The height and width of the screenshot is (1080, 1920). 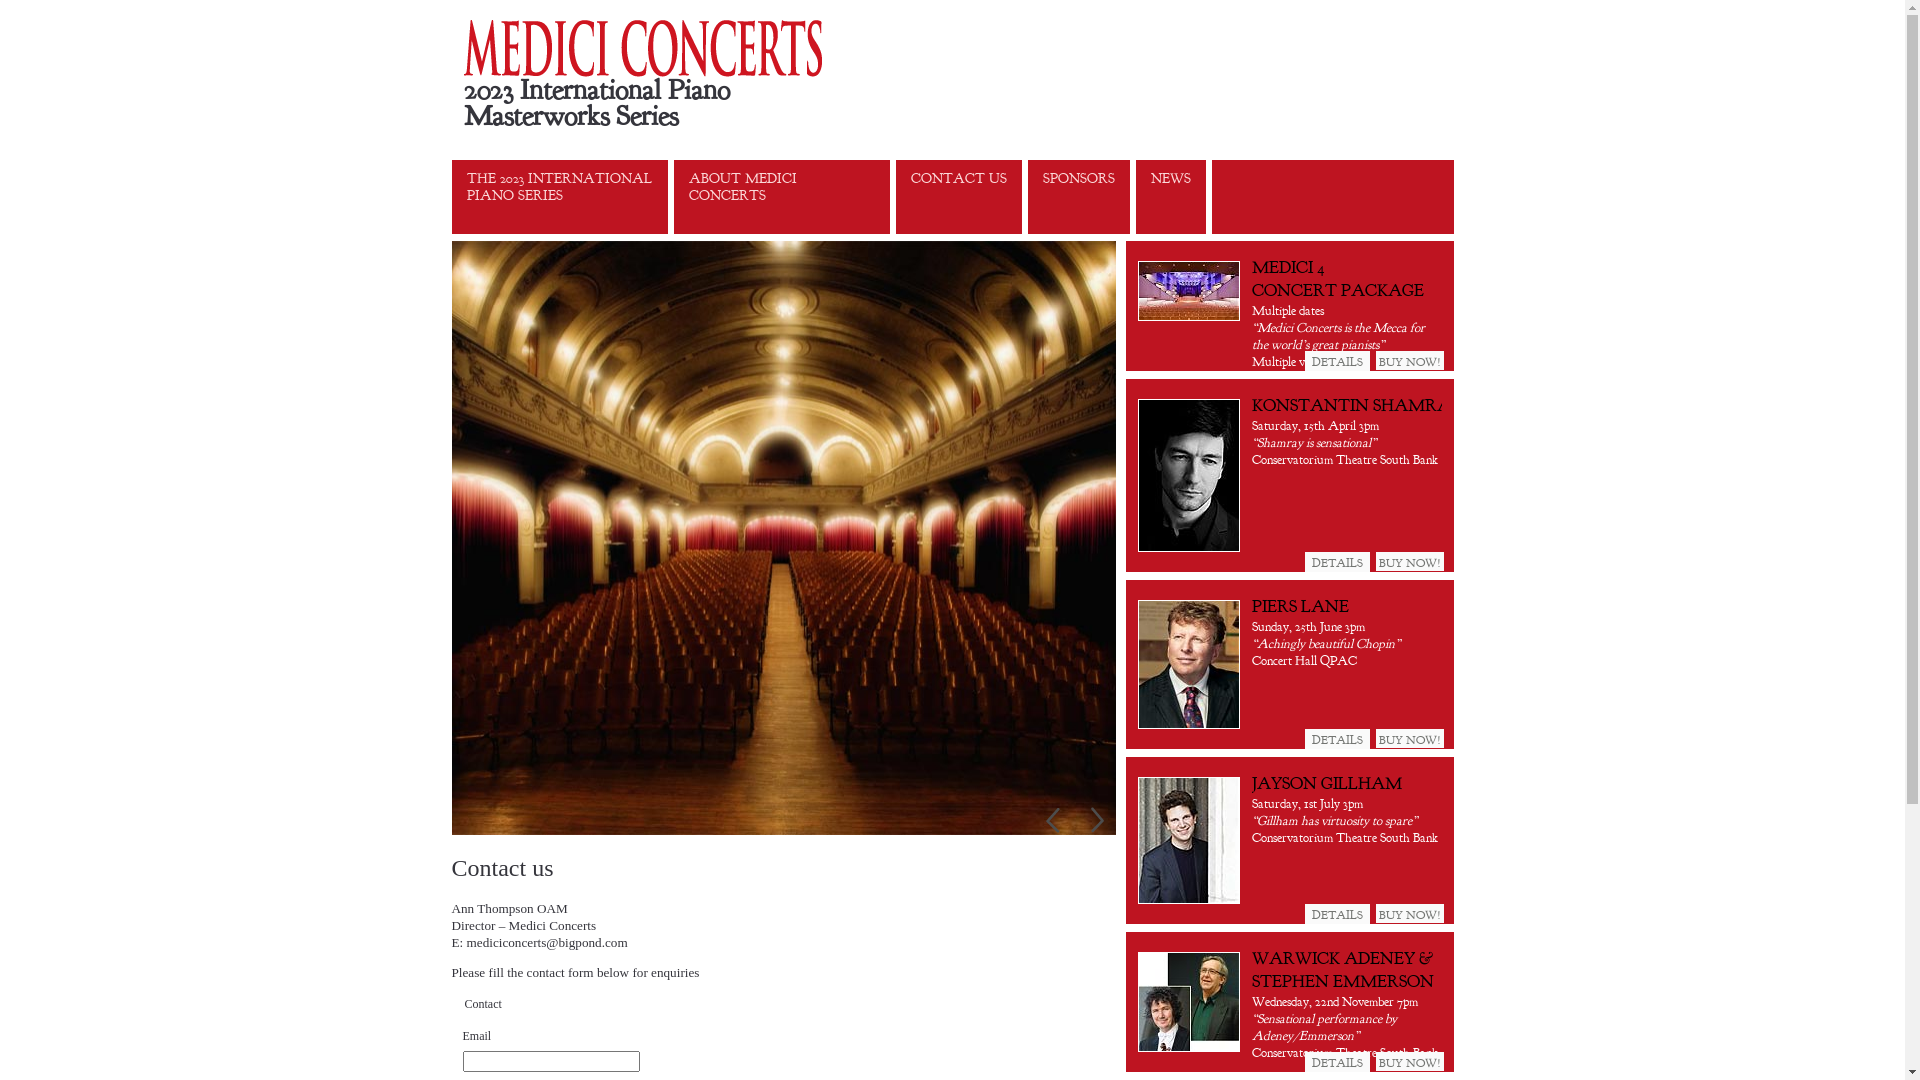 I want to click on DETAILS, so click(x=1336, y=739).